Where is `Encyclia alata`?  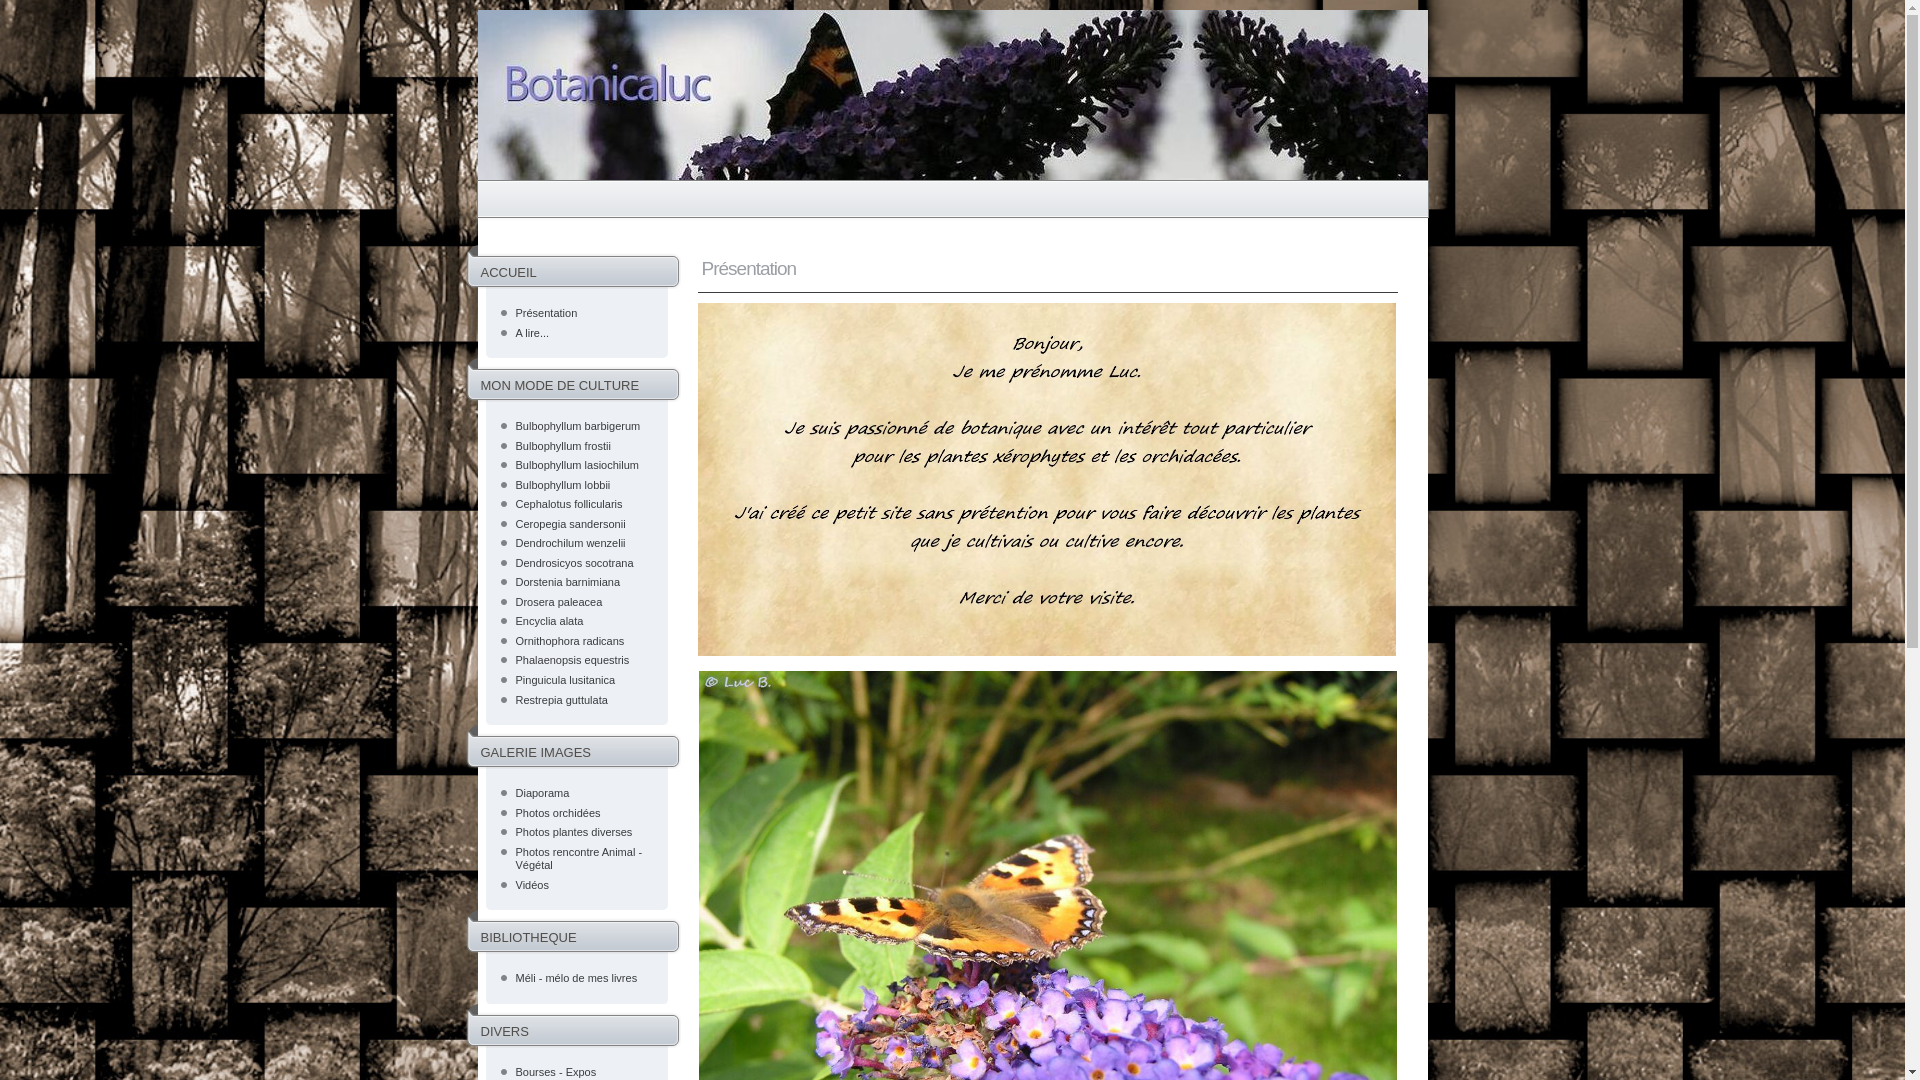
Encyclia alata is located at coordinates (550, 621).